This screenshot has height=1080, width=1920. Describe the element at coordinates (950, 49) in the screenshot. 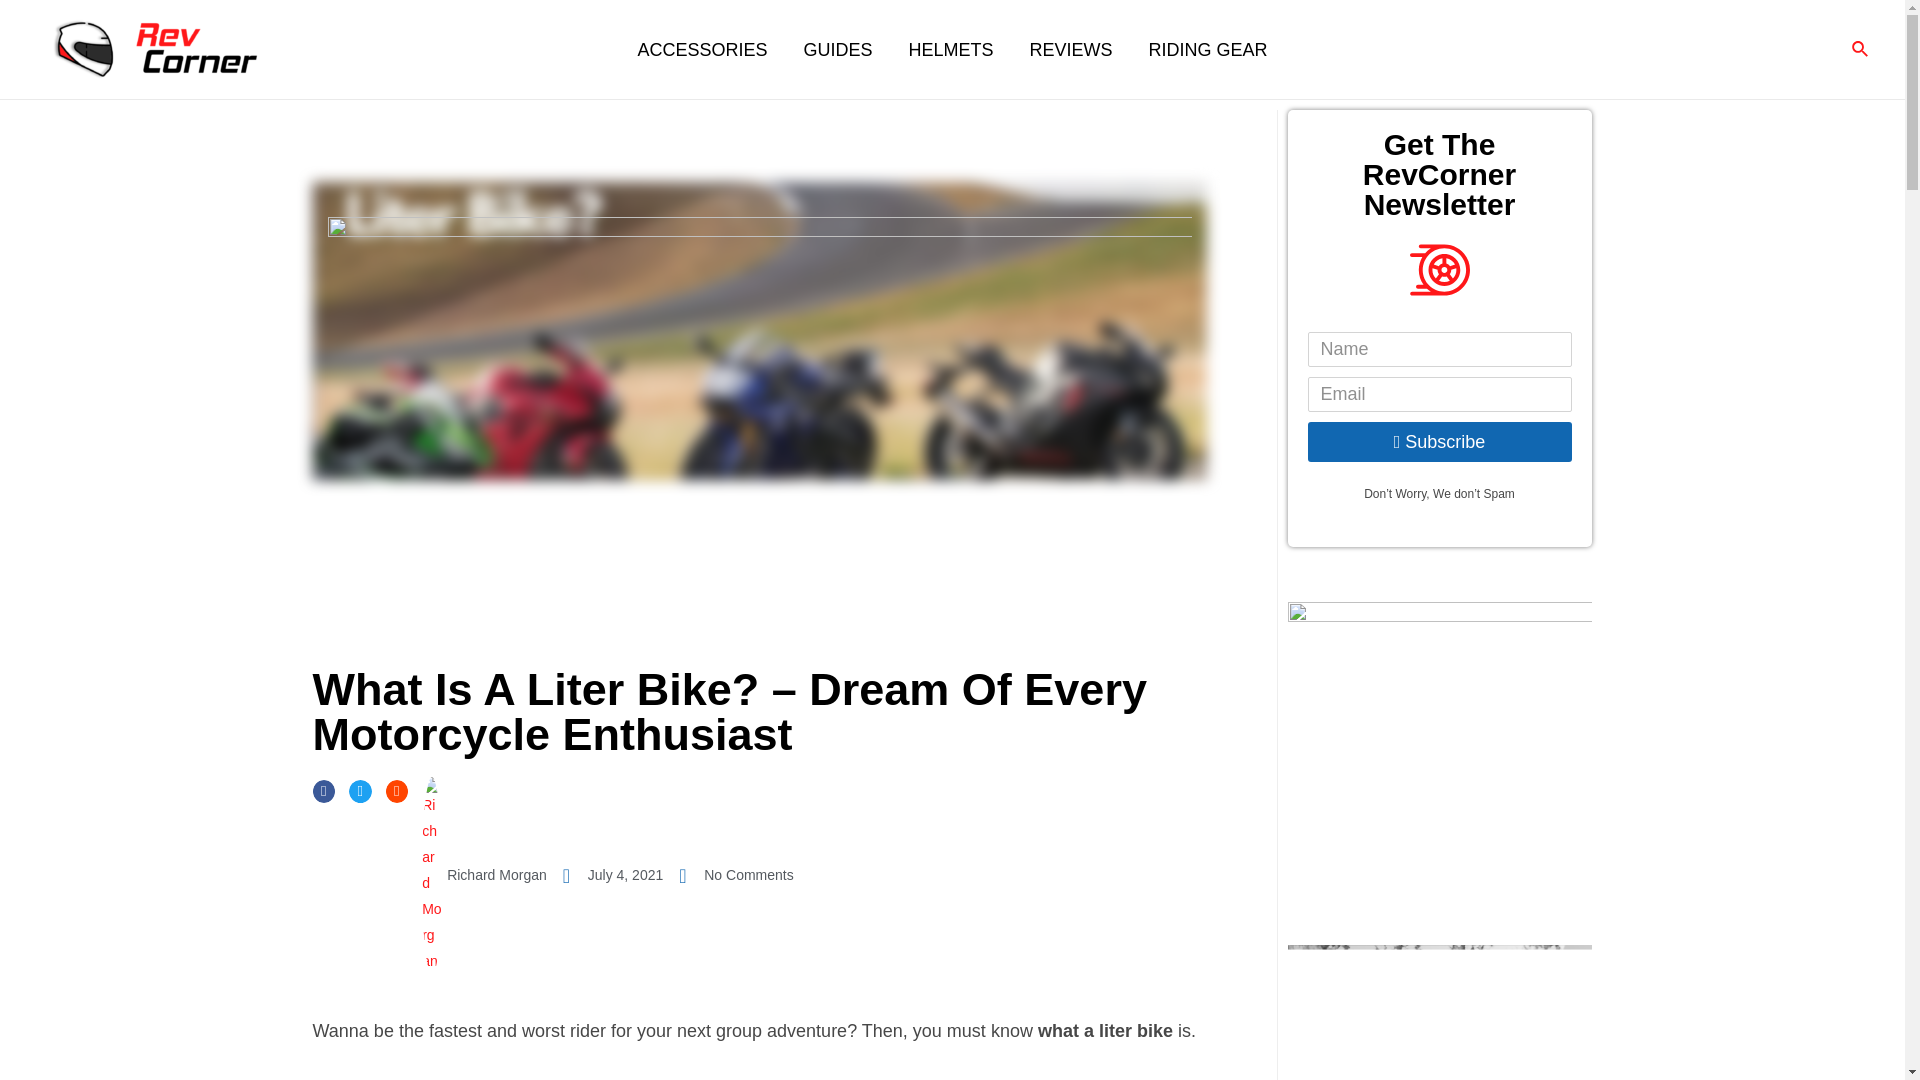

I see `HELMETS` at that location.